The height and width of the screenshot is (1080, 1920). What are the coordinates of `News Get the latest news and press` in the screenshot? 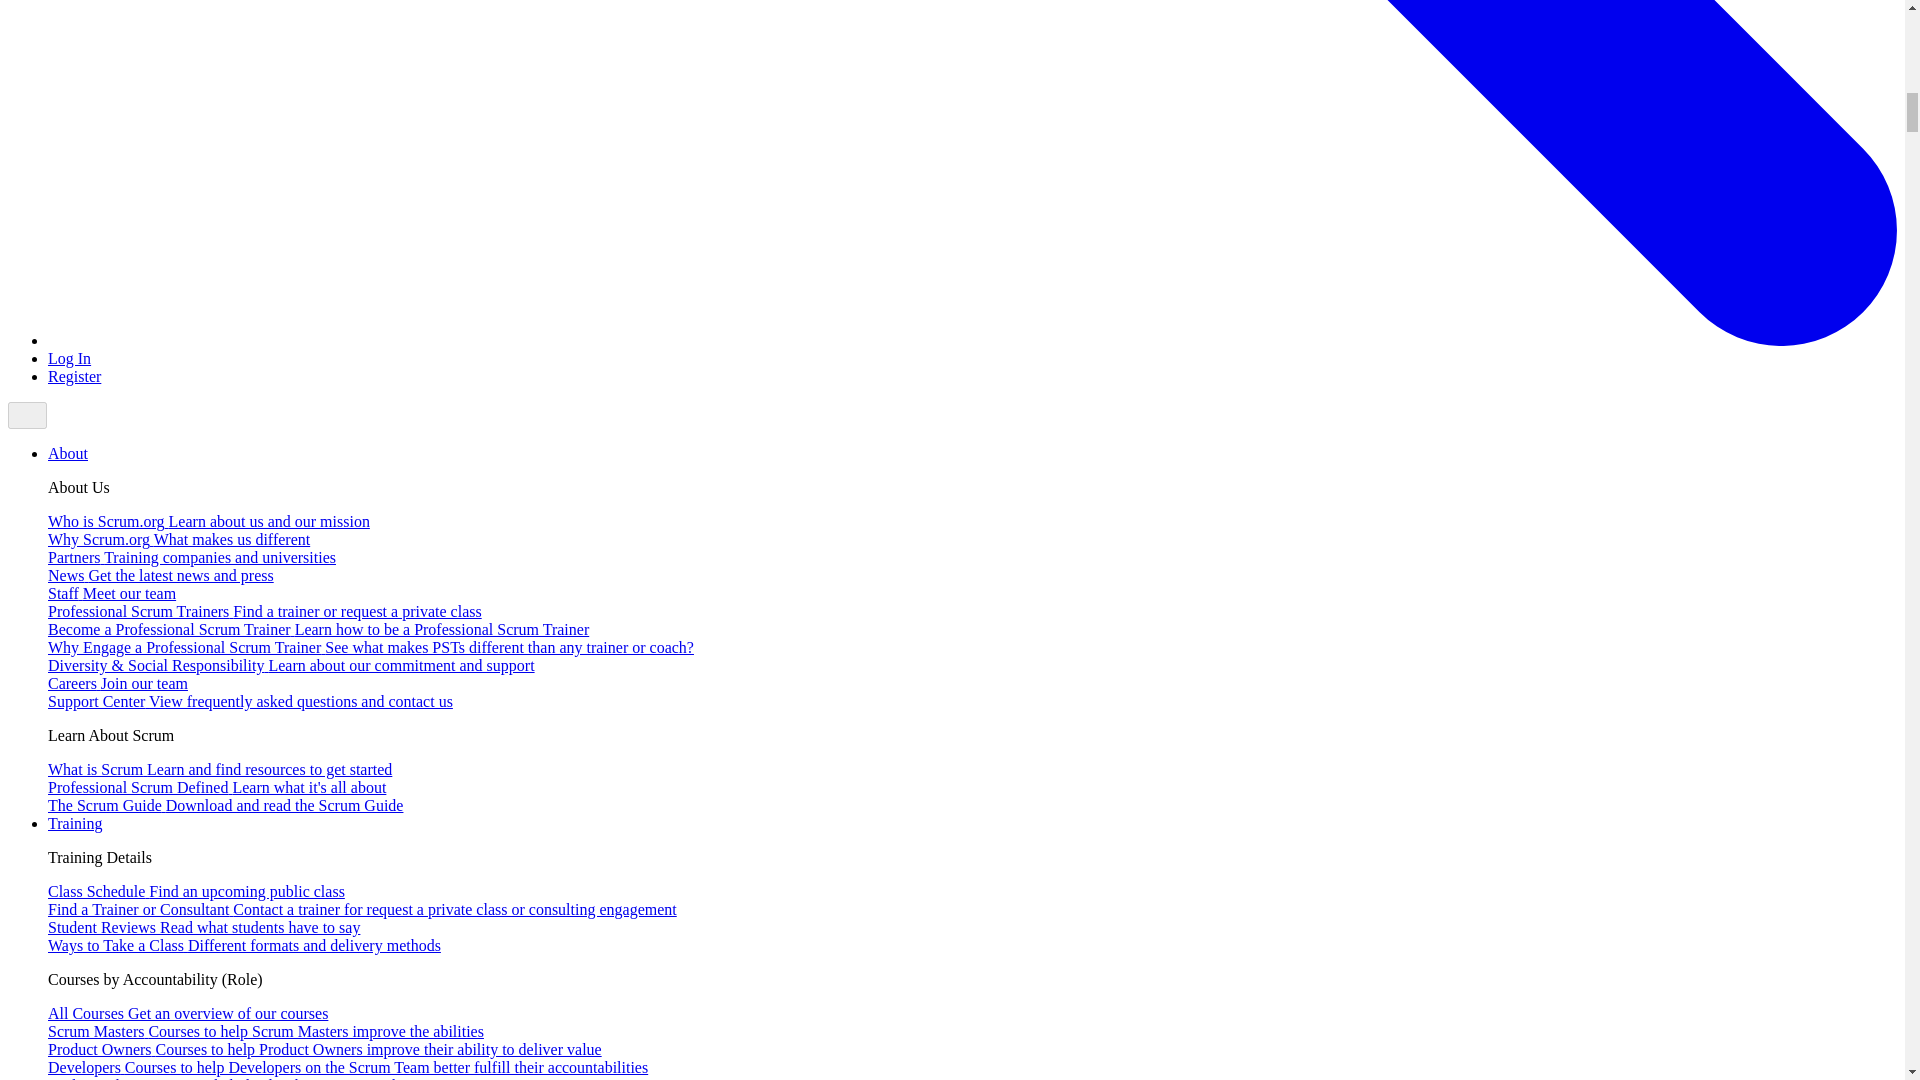 It's located at (161, 576).